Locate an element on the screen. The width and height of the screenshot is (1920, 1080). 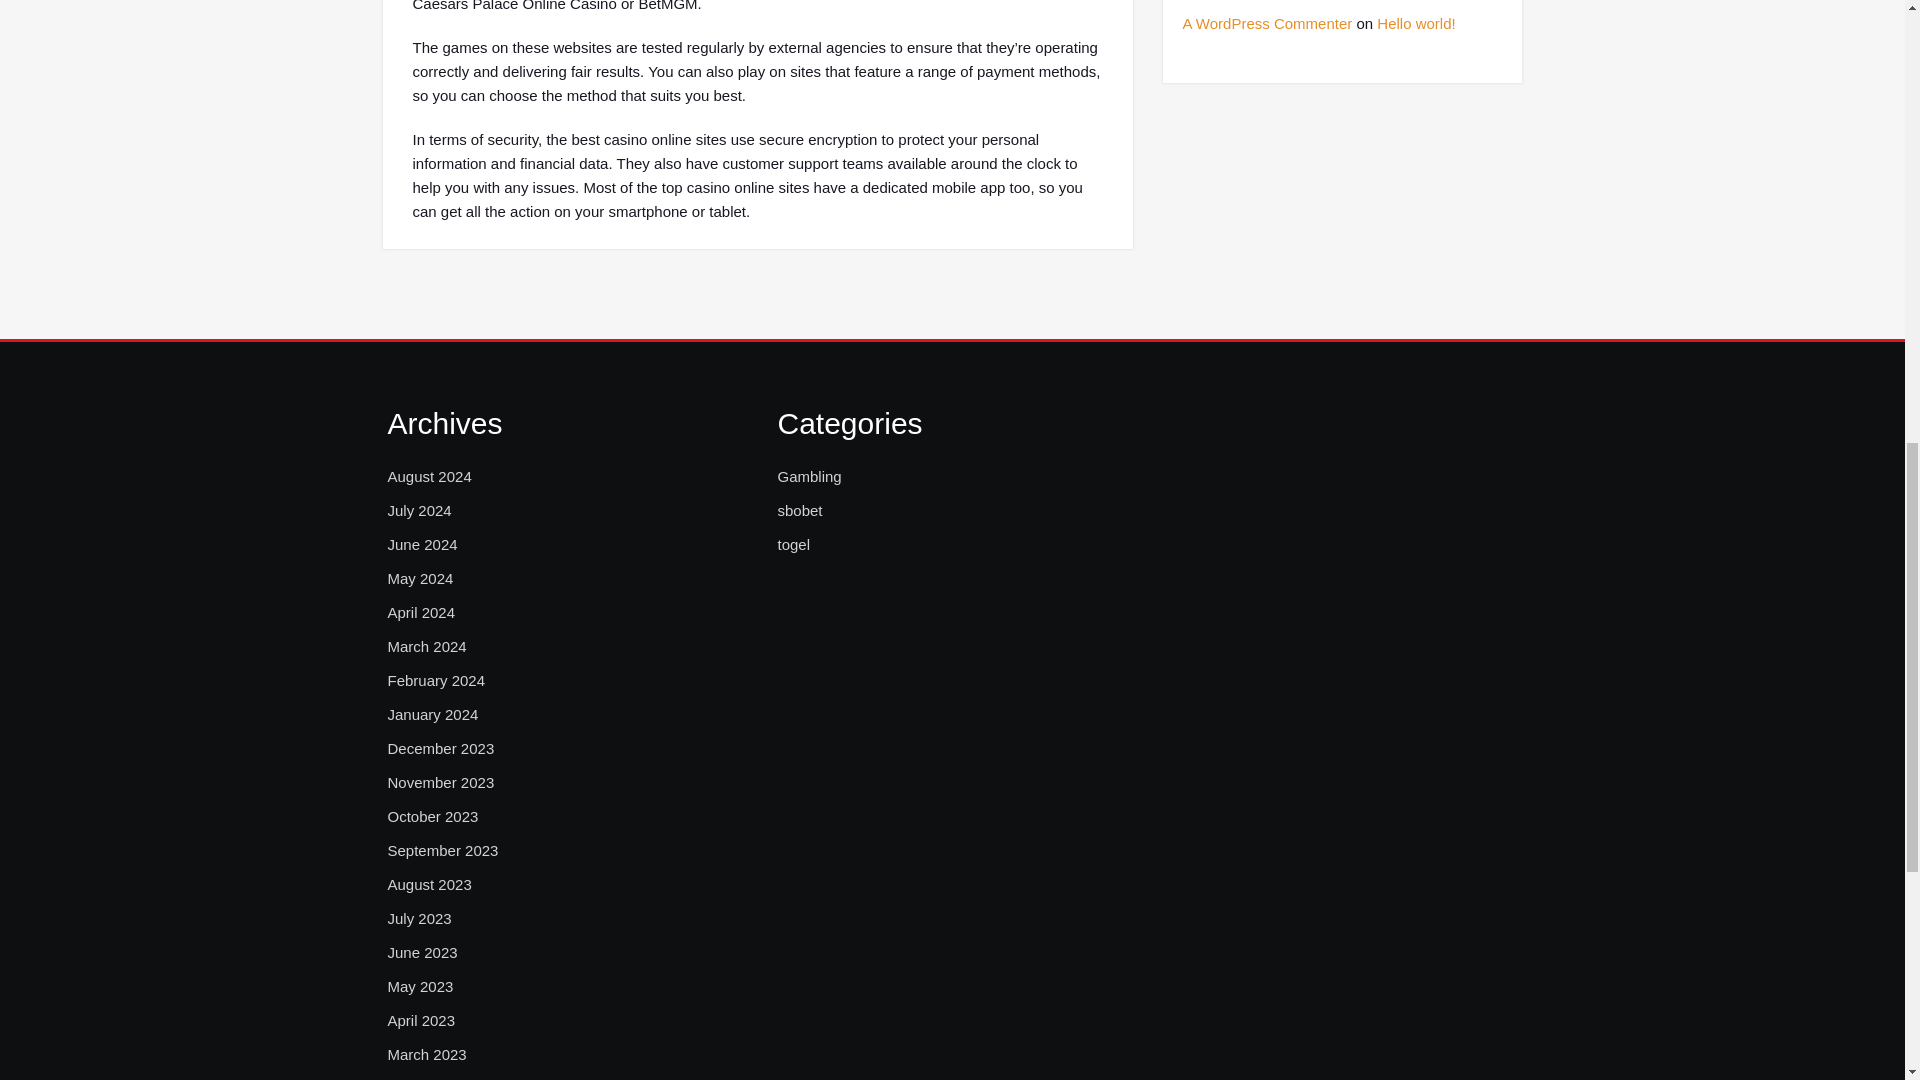
July 2023 is located at coordinates (419, 918).